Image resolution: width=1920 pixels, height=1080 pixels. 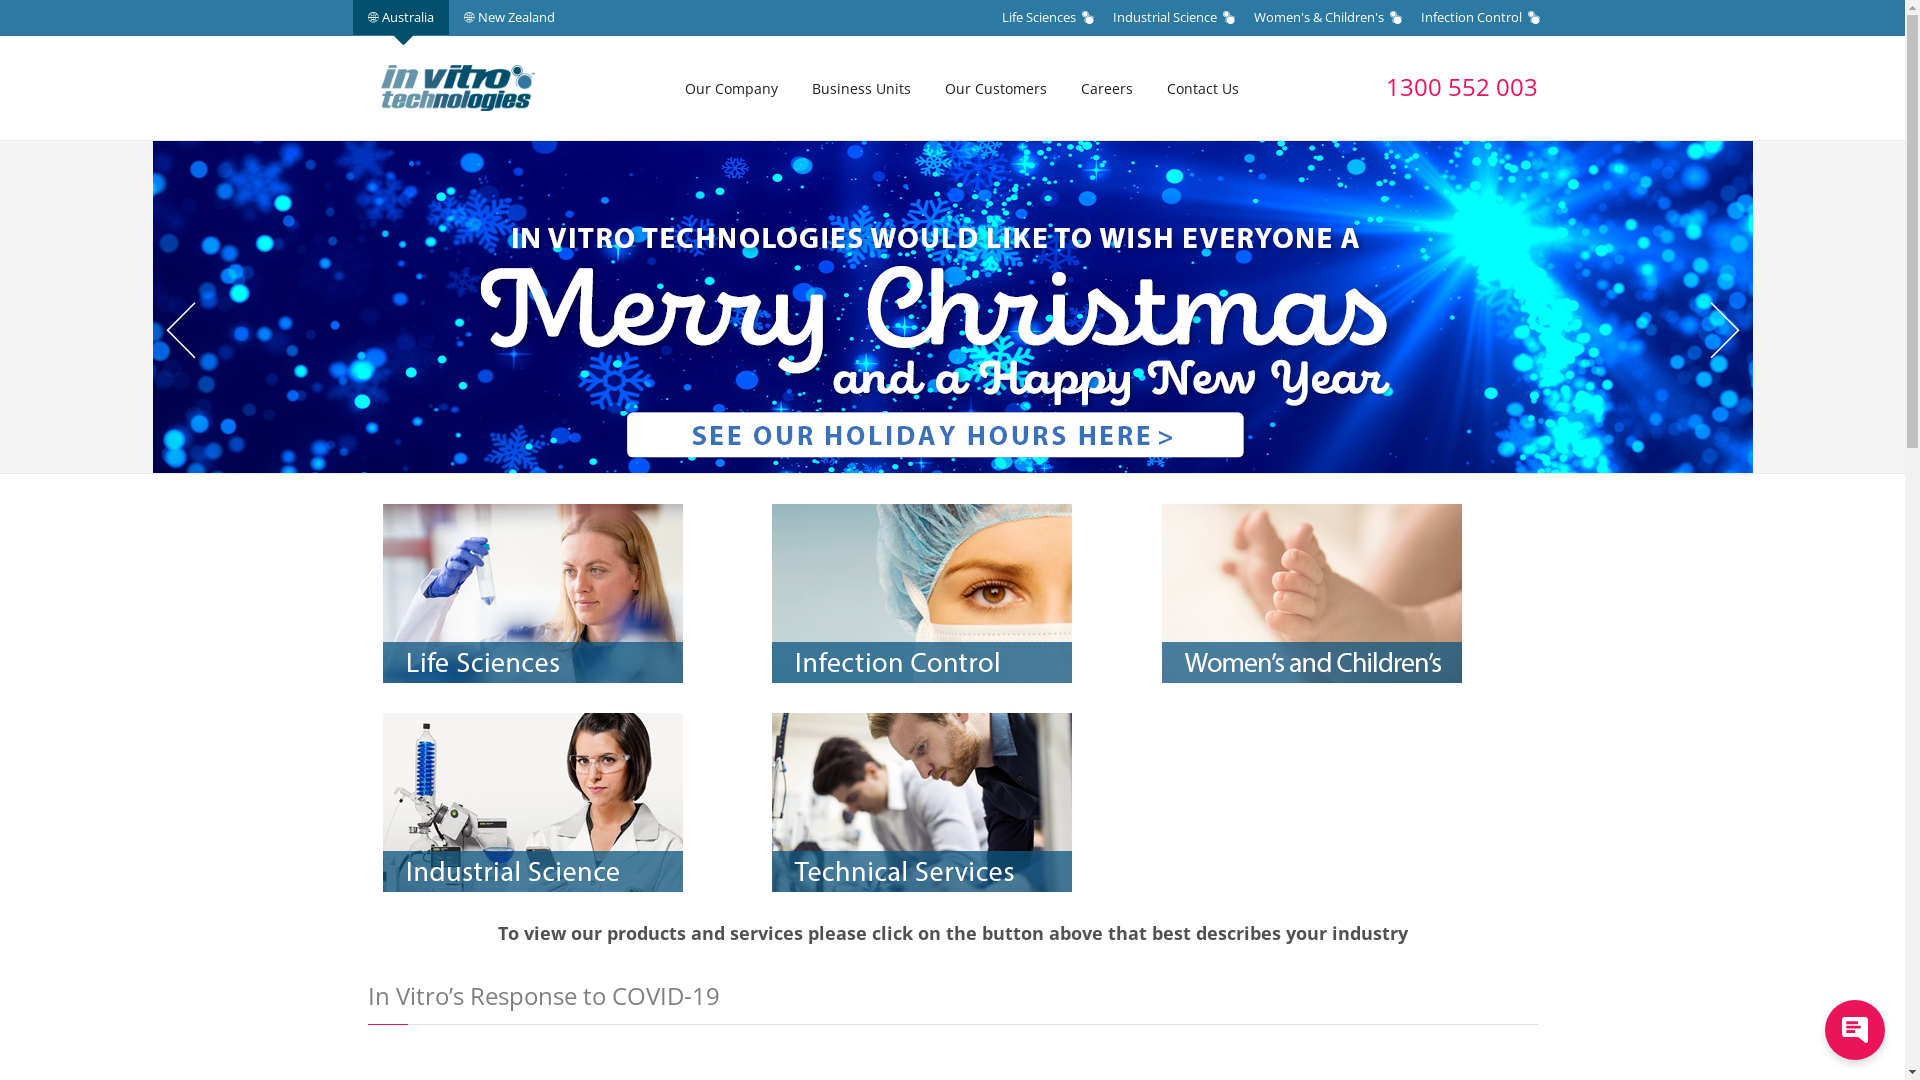 I want to click on 1300 552 003, so click(x=1462, y=86).